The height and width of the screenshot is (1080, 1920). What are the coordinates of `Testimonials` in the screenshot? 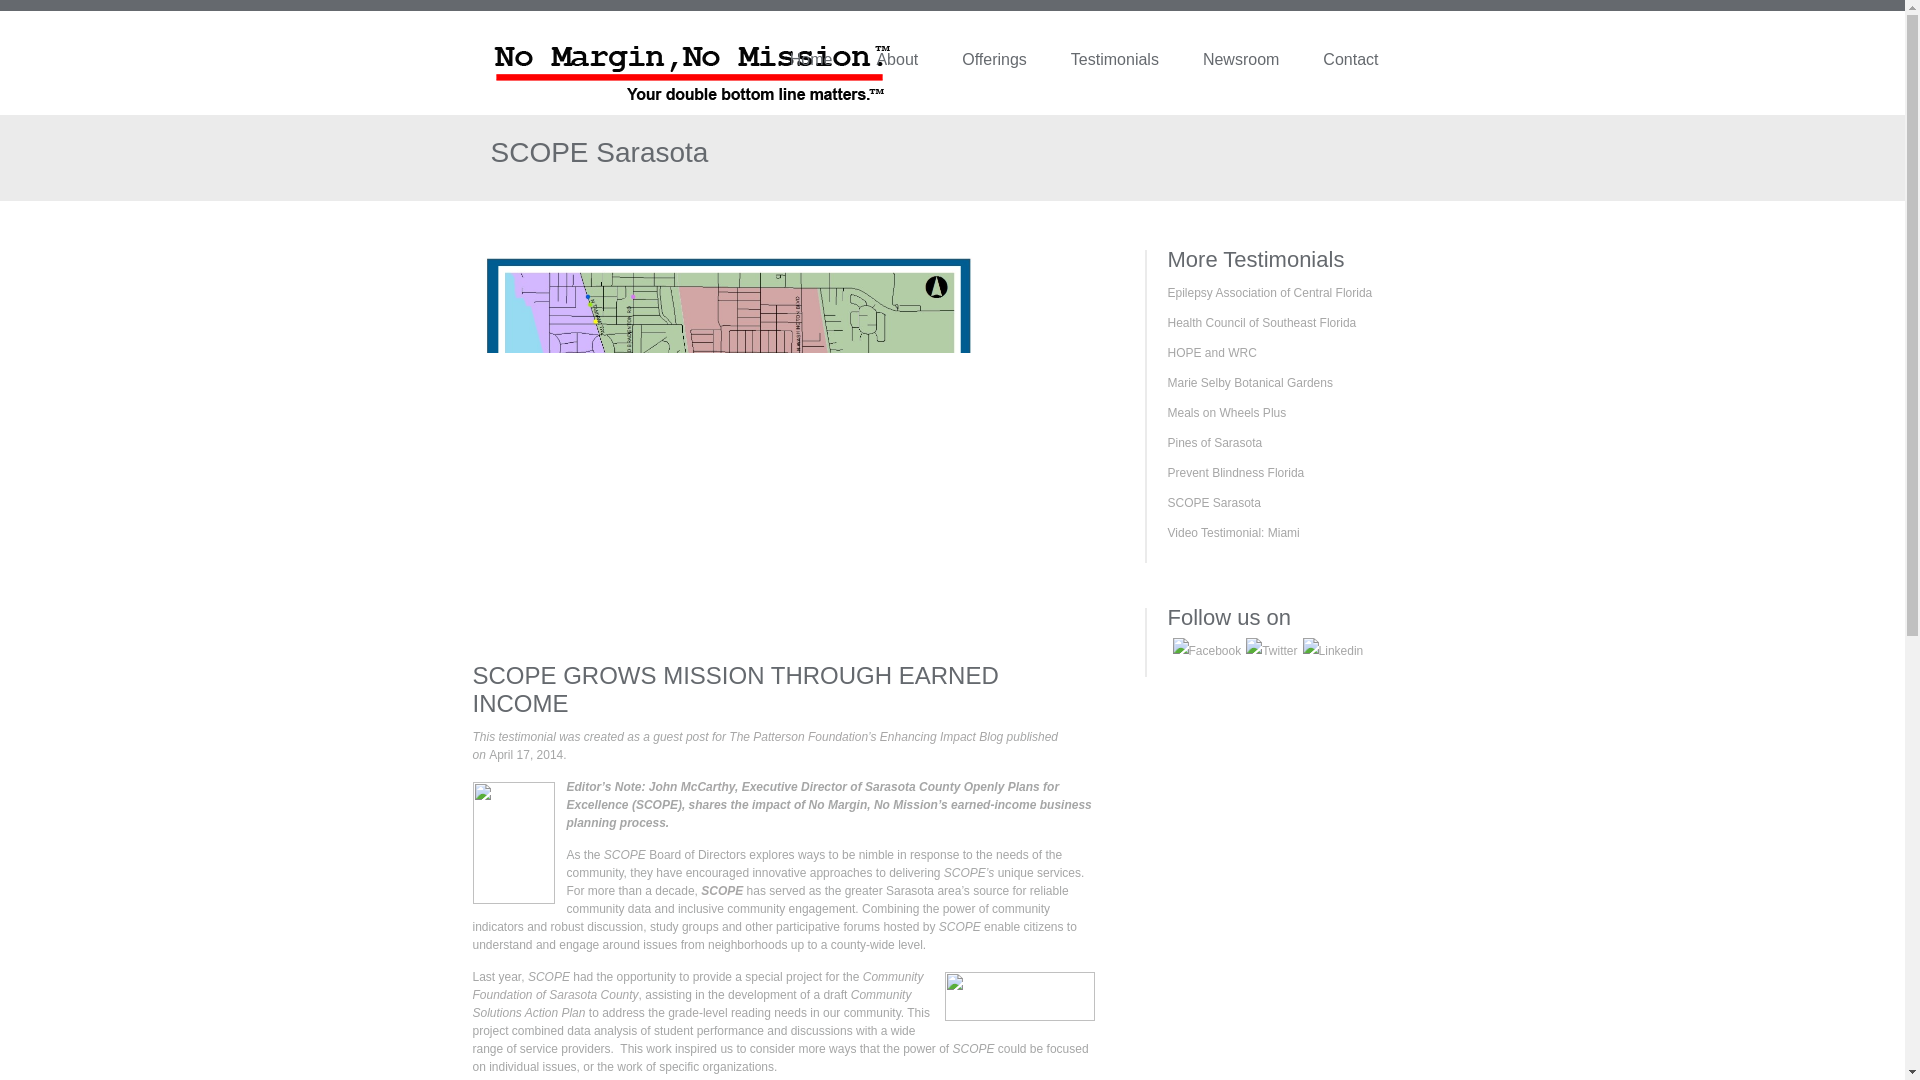 It's located at (1137, 64).